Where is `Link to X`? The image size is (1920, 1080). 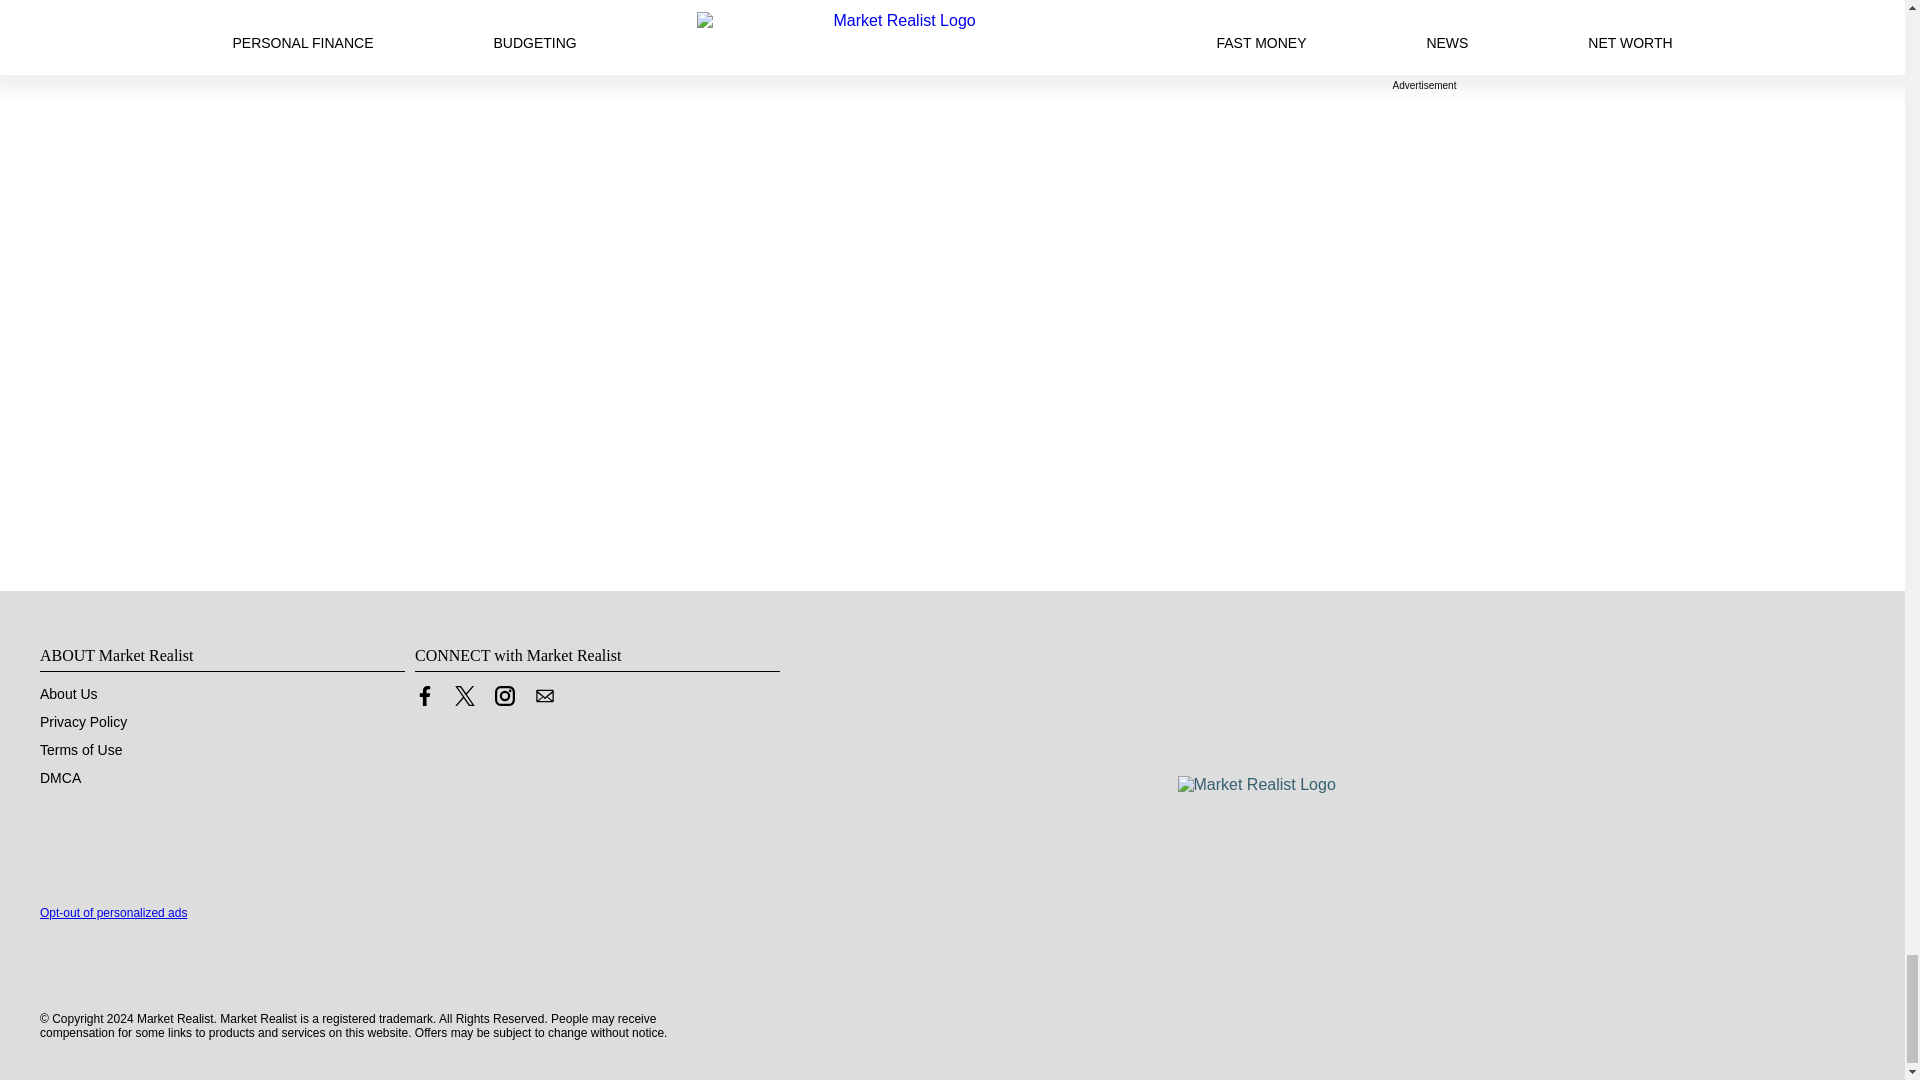
Link to X is located at coordinates (464, 700).